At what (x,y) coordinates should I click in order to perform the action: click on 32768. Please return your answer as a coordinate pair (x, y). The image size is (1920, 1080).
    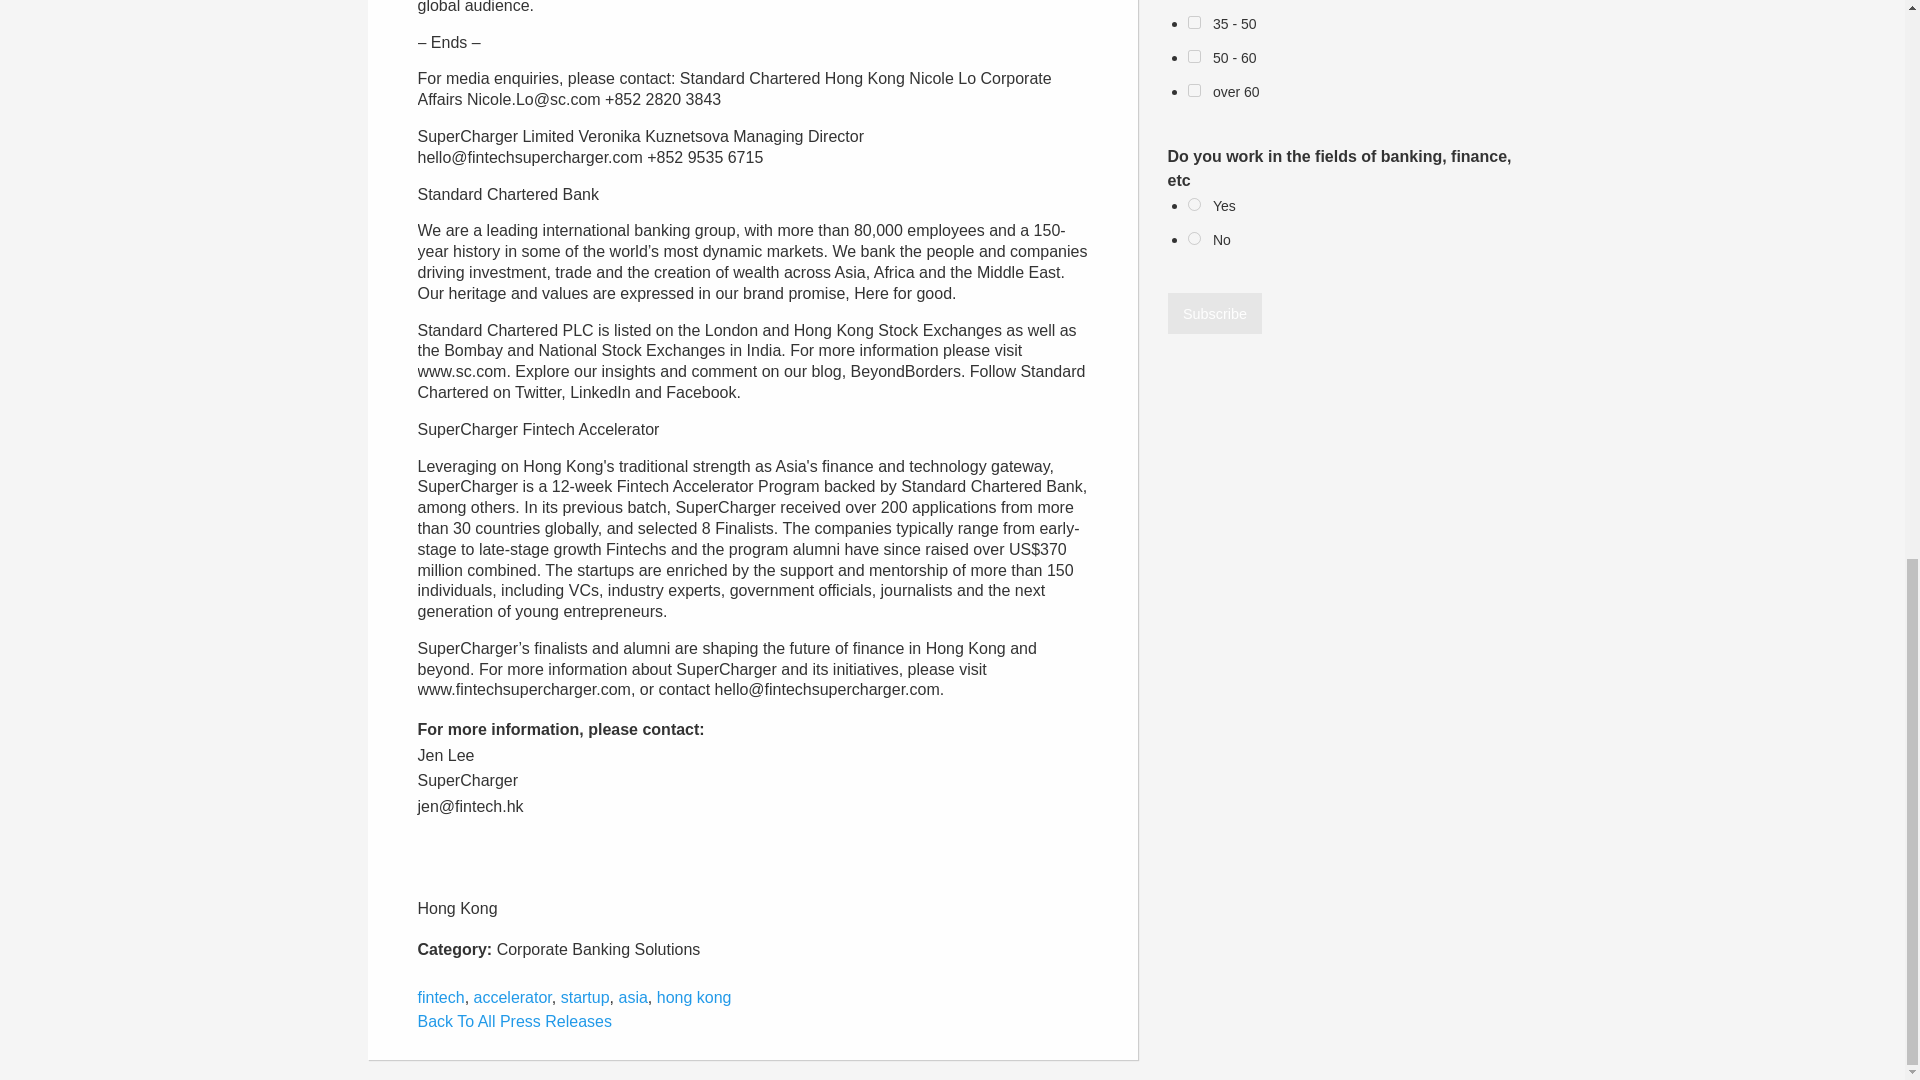
    Looking at the image, I should click on (1194, 238).